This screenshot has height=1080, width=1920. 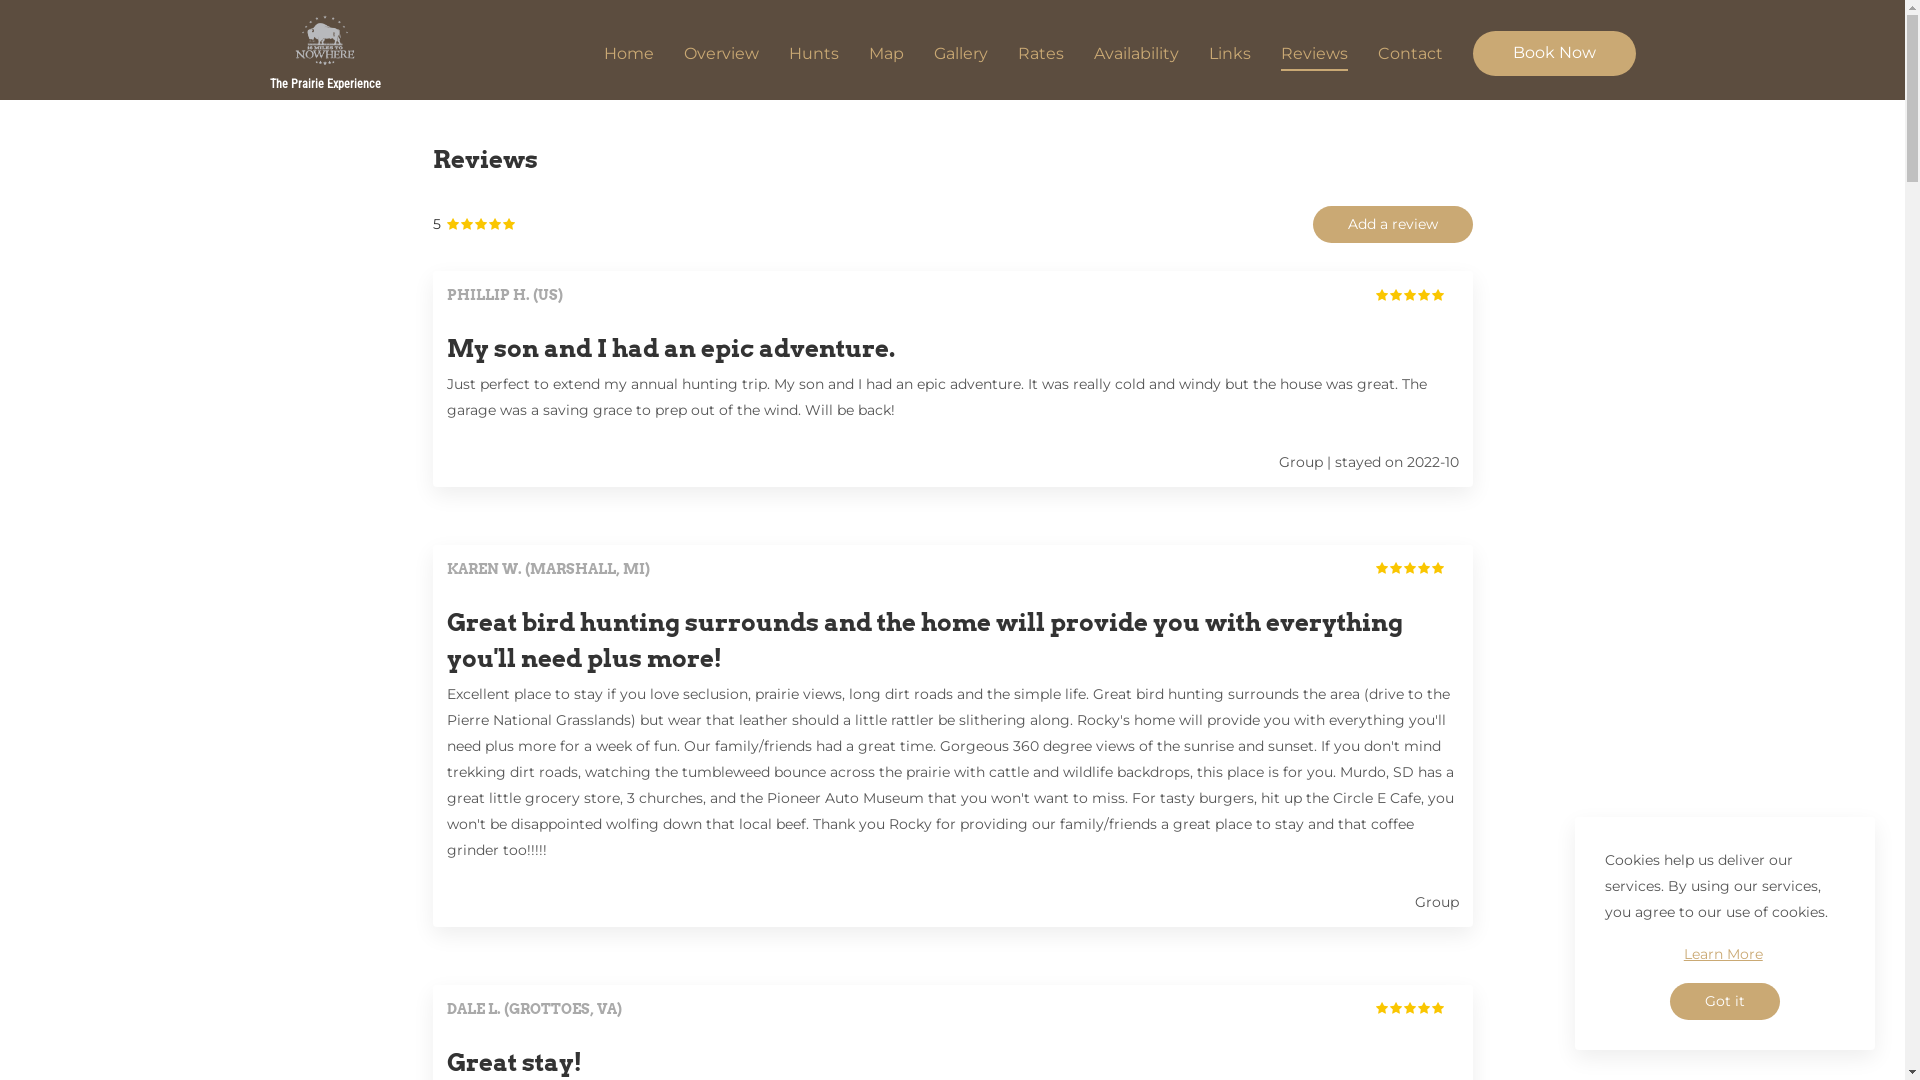 I want to click on Links, so click(x=1229, y=53).